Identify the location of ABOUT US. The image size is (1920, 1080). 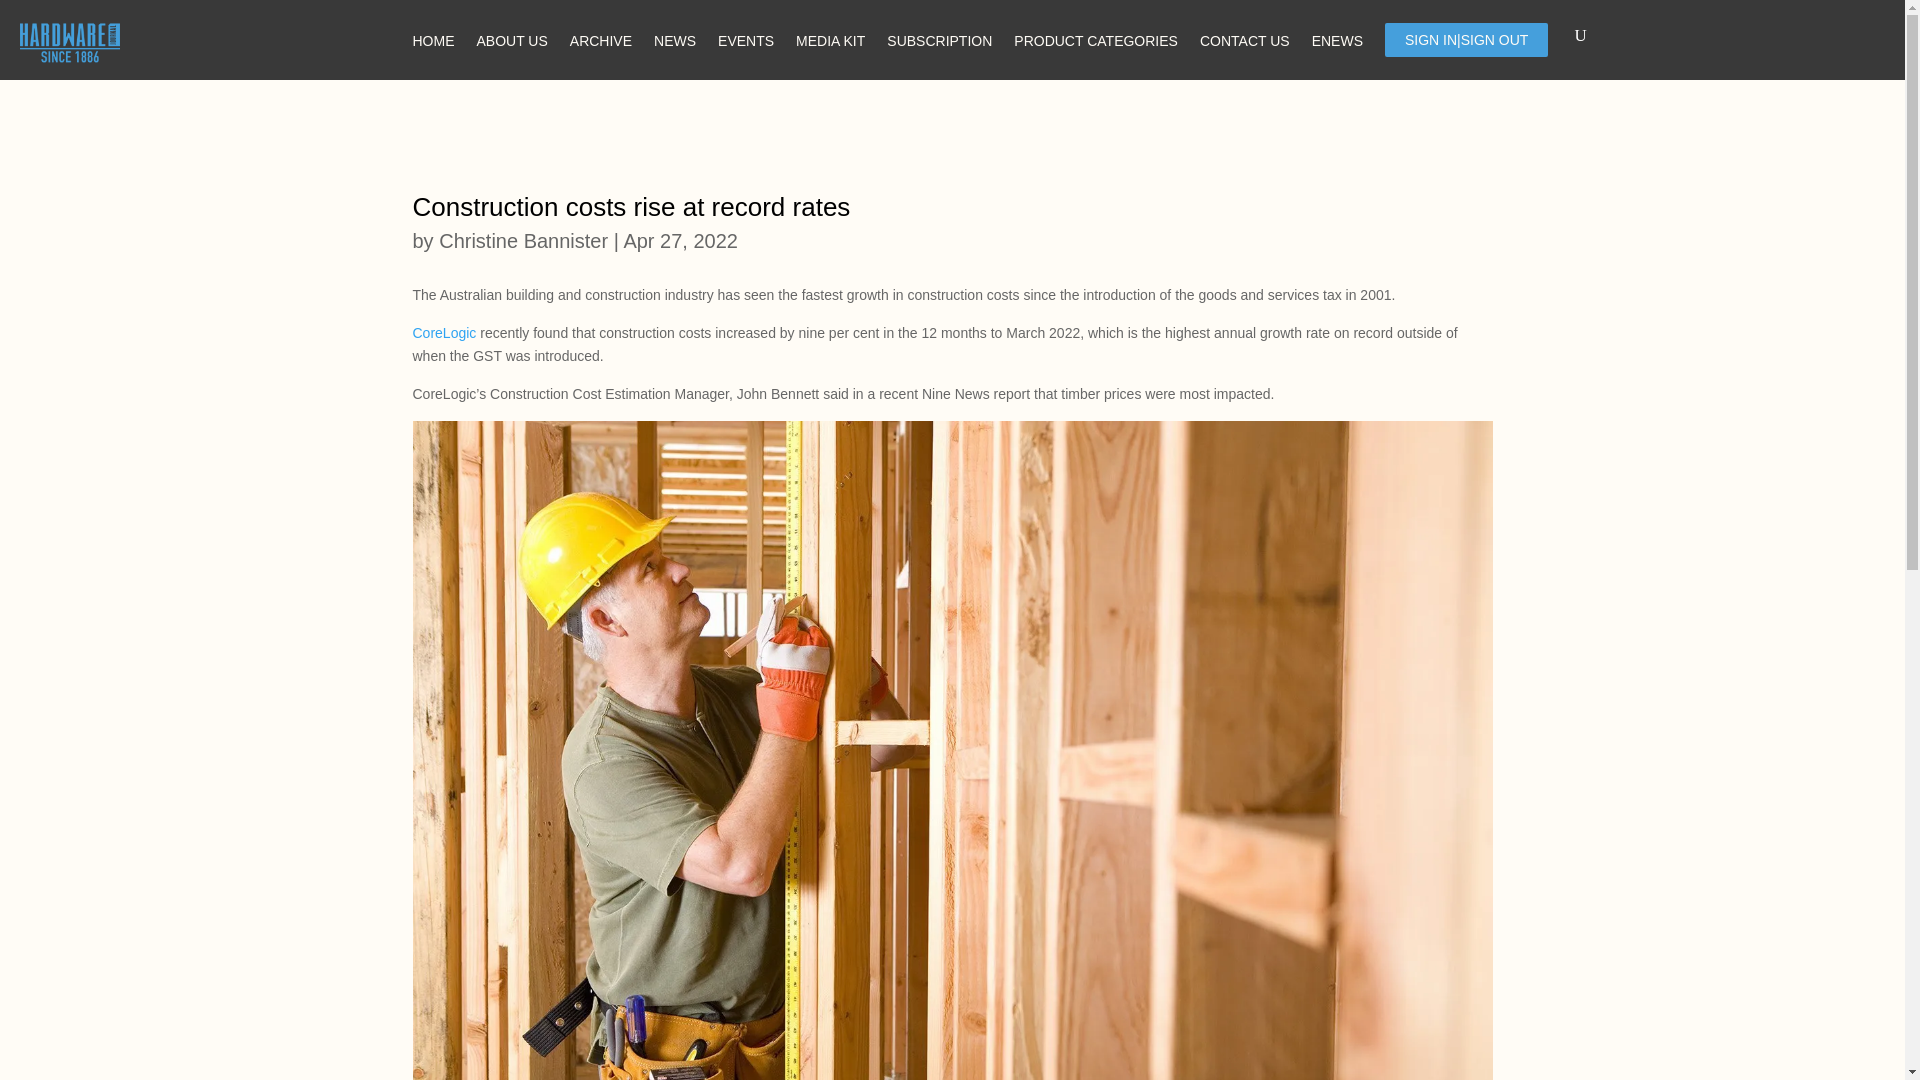
(512, 38).